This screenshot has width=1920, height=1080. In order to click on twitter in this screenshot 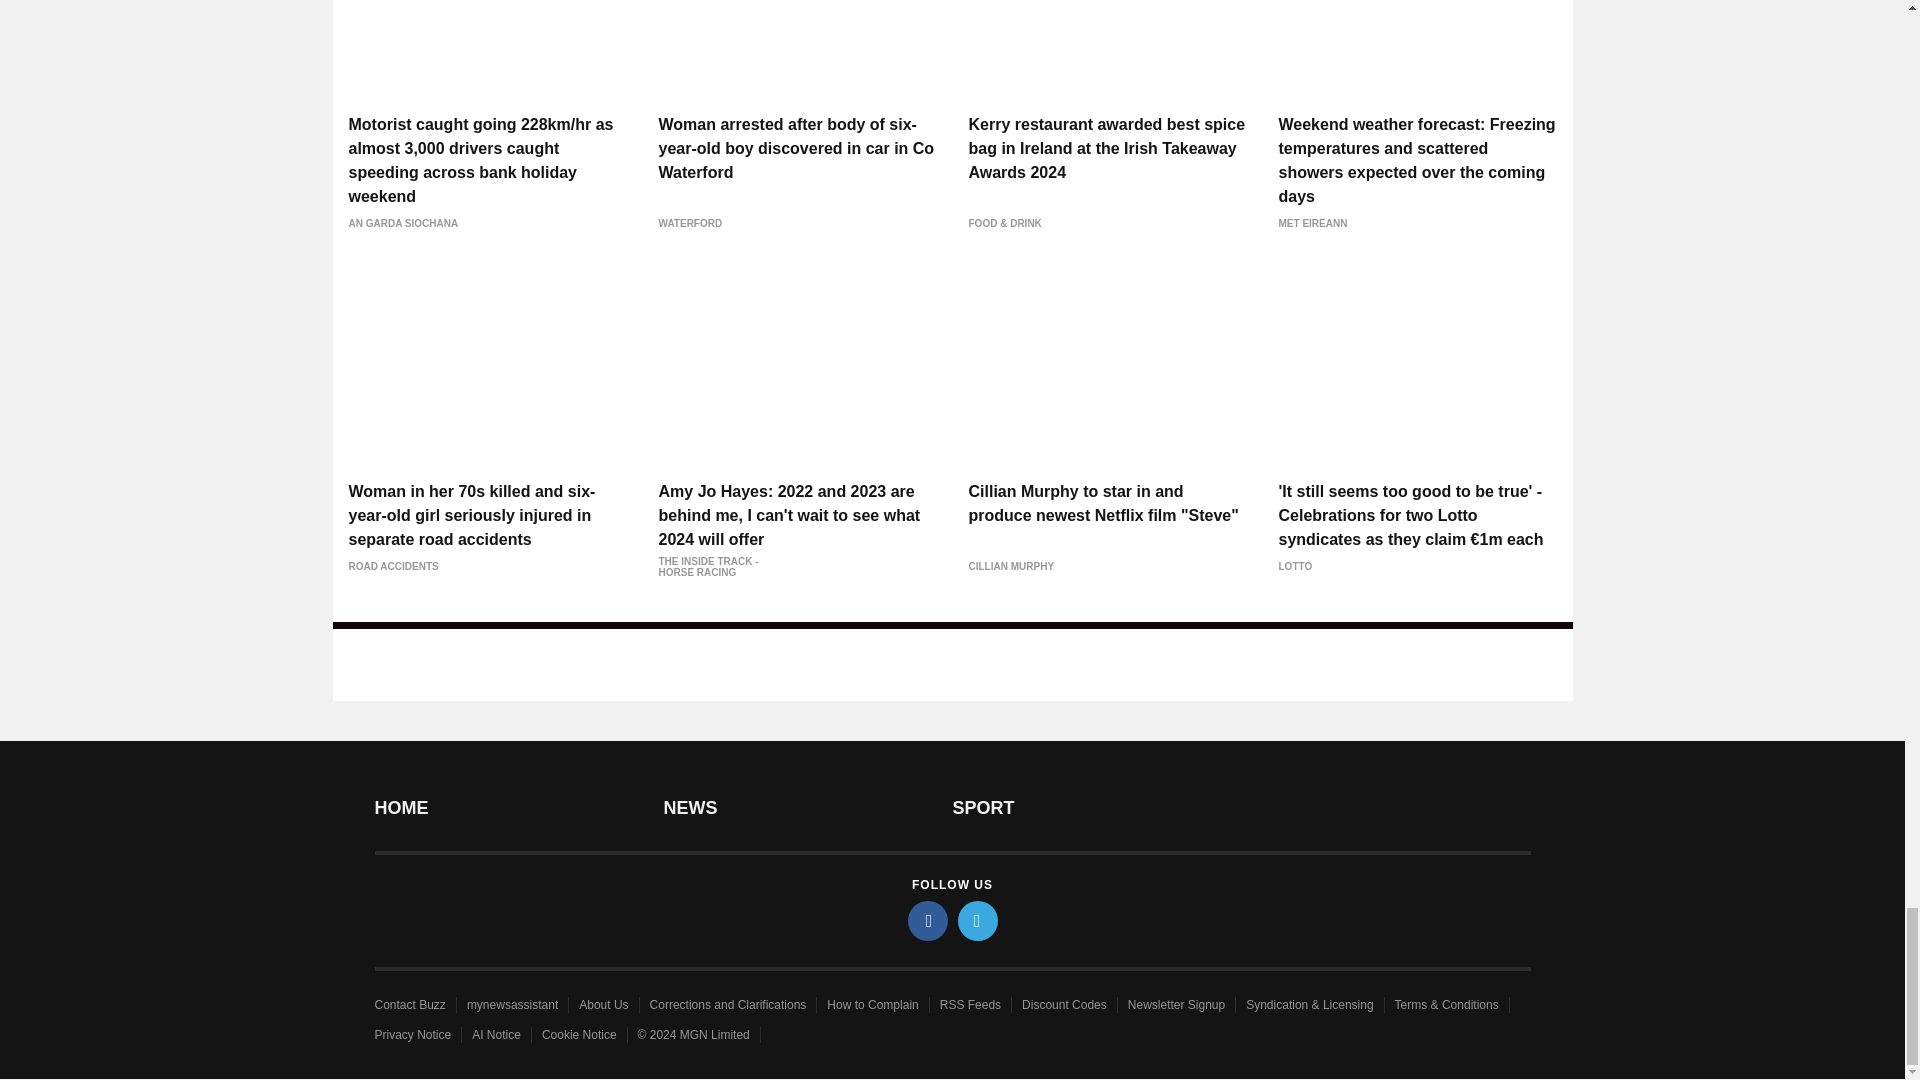, I will do `click(978, 920)`.